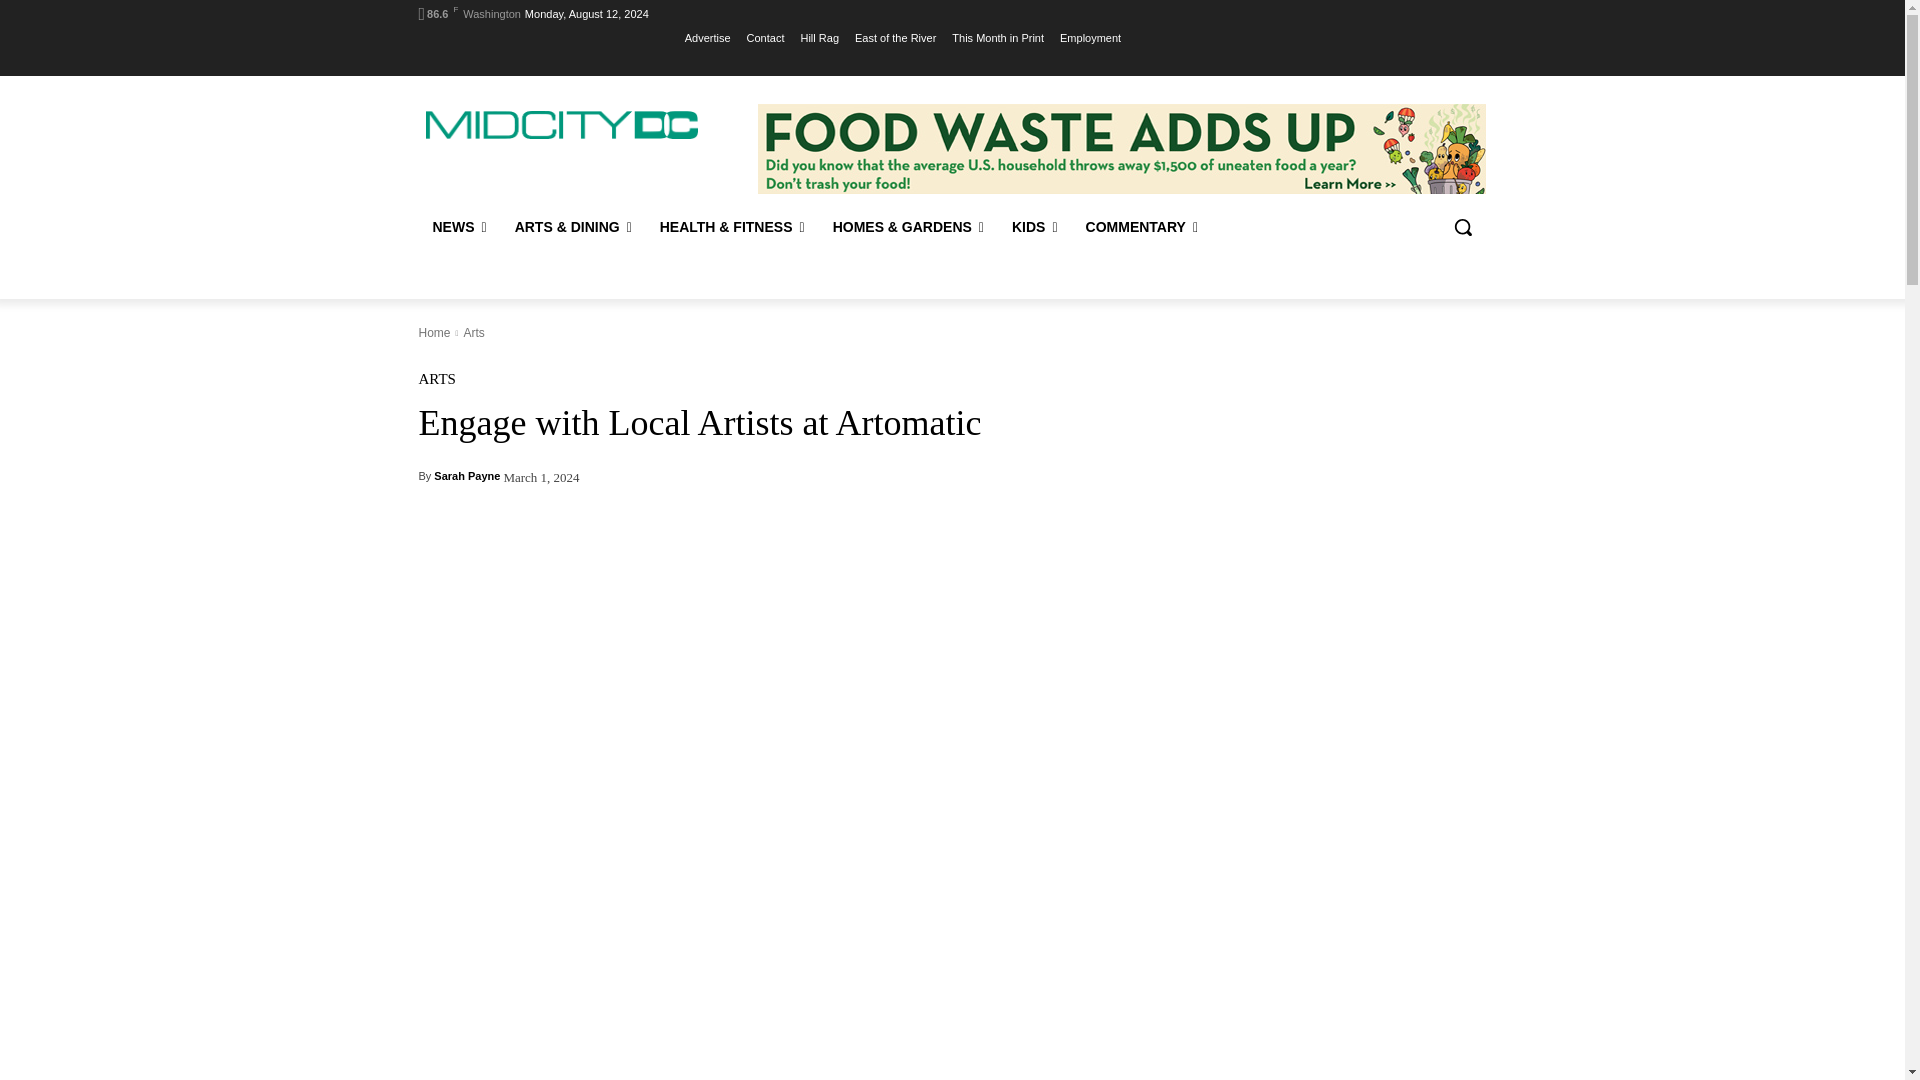 The height and width of the screenshot is (1080, 1920). I want to click on Employment, so click(1090, 37).